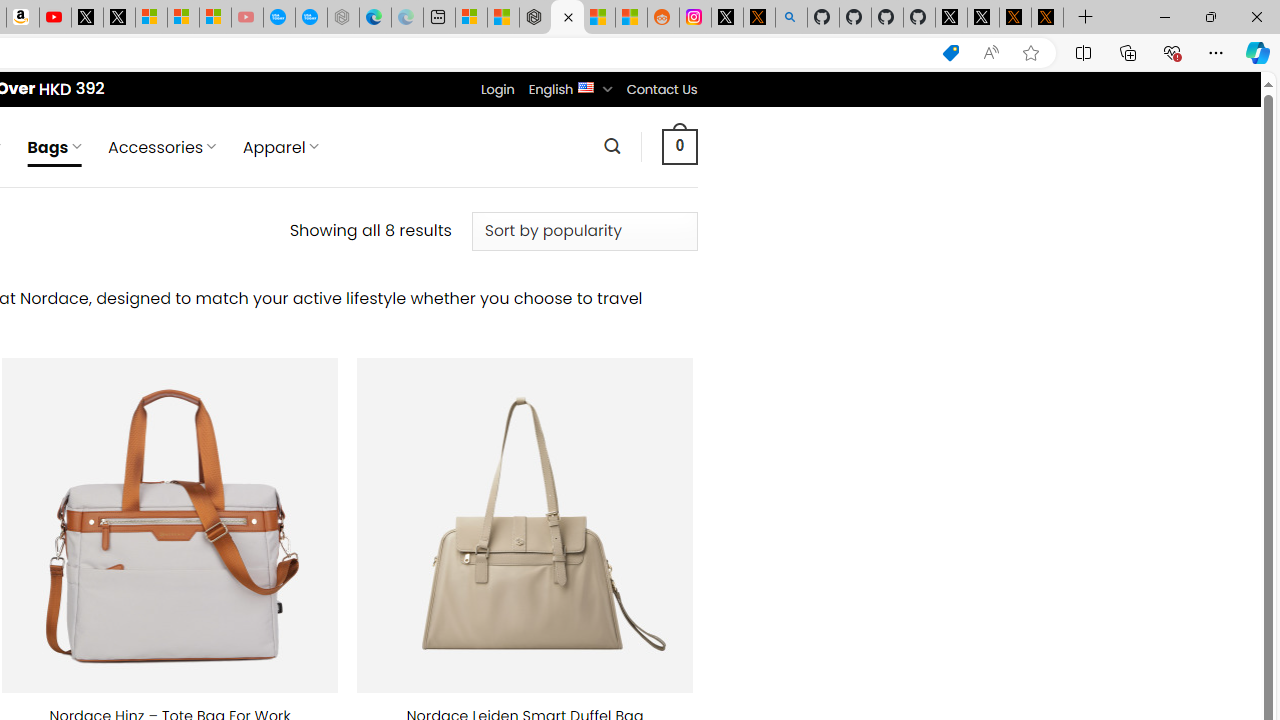  I want to click on Contact Us, so click(661, 89).